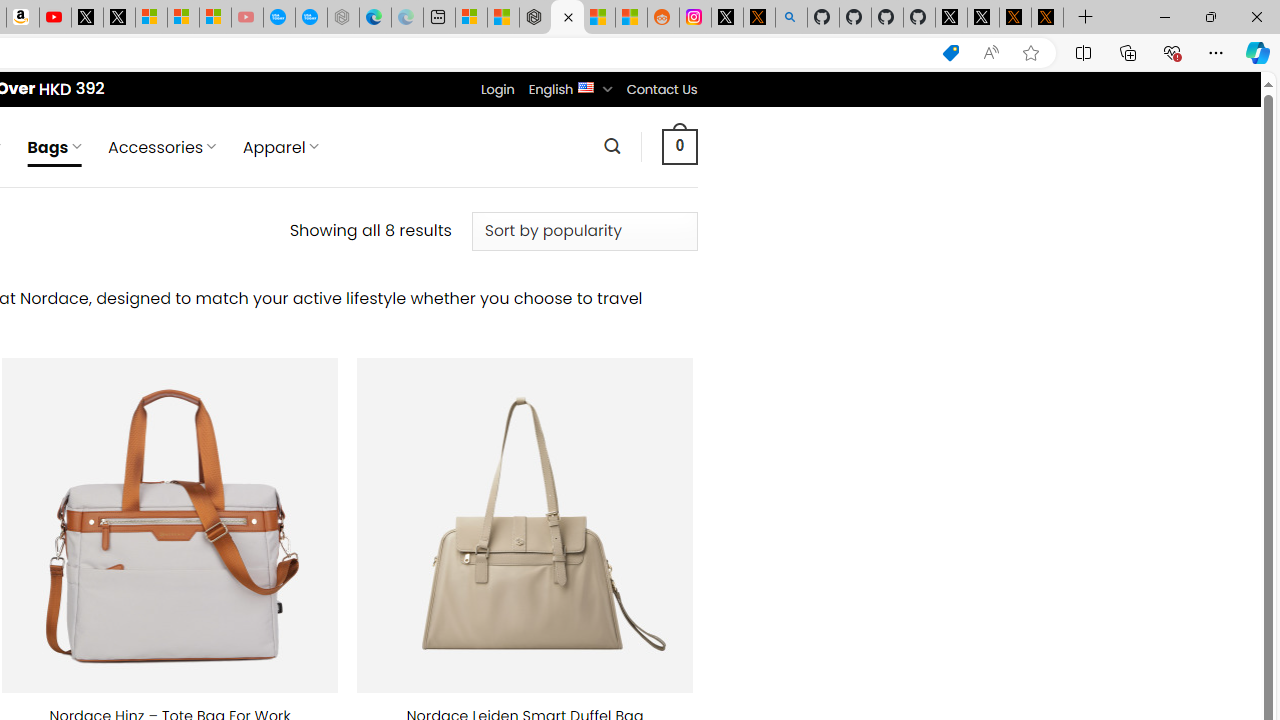  I want to click on Contact Us, so click(661, 89).